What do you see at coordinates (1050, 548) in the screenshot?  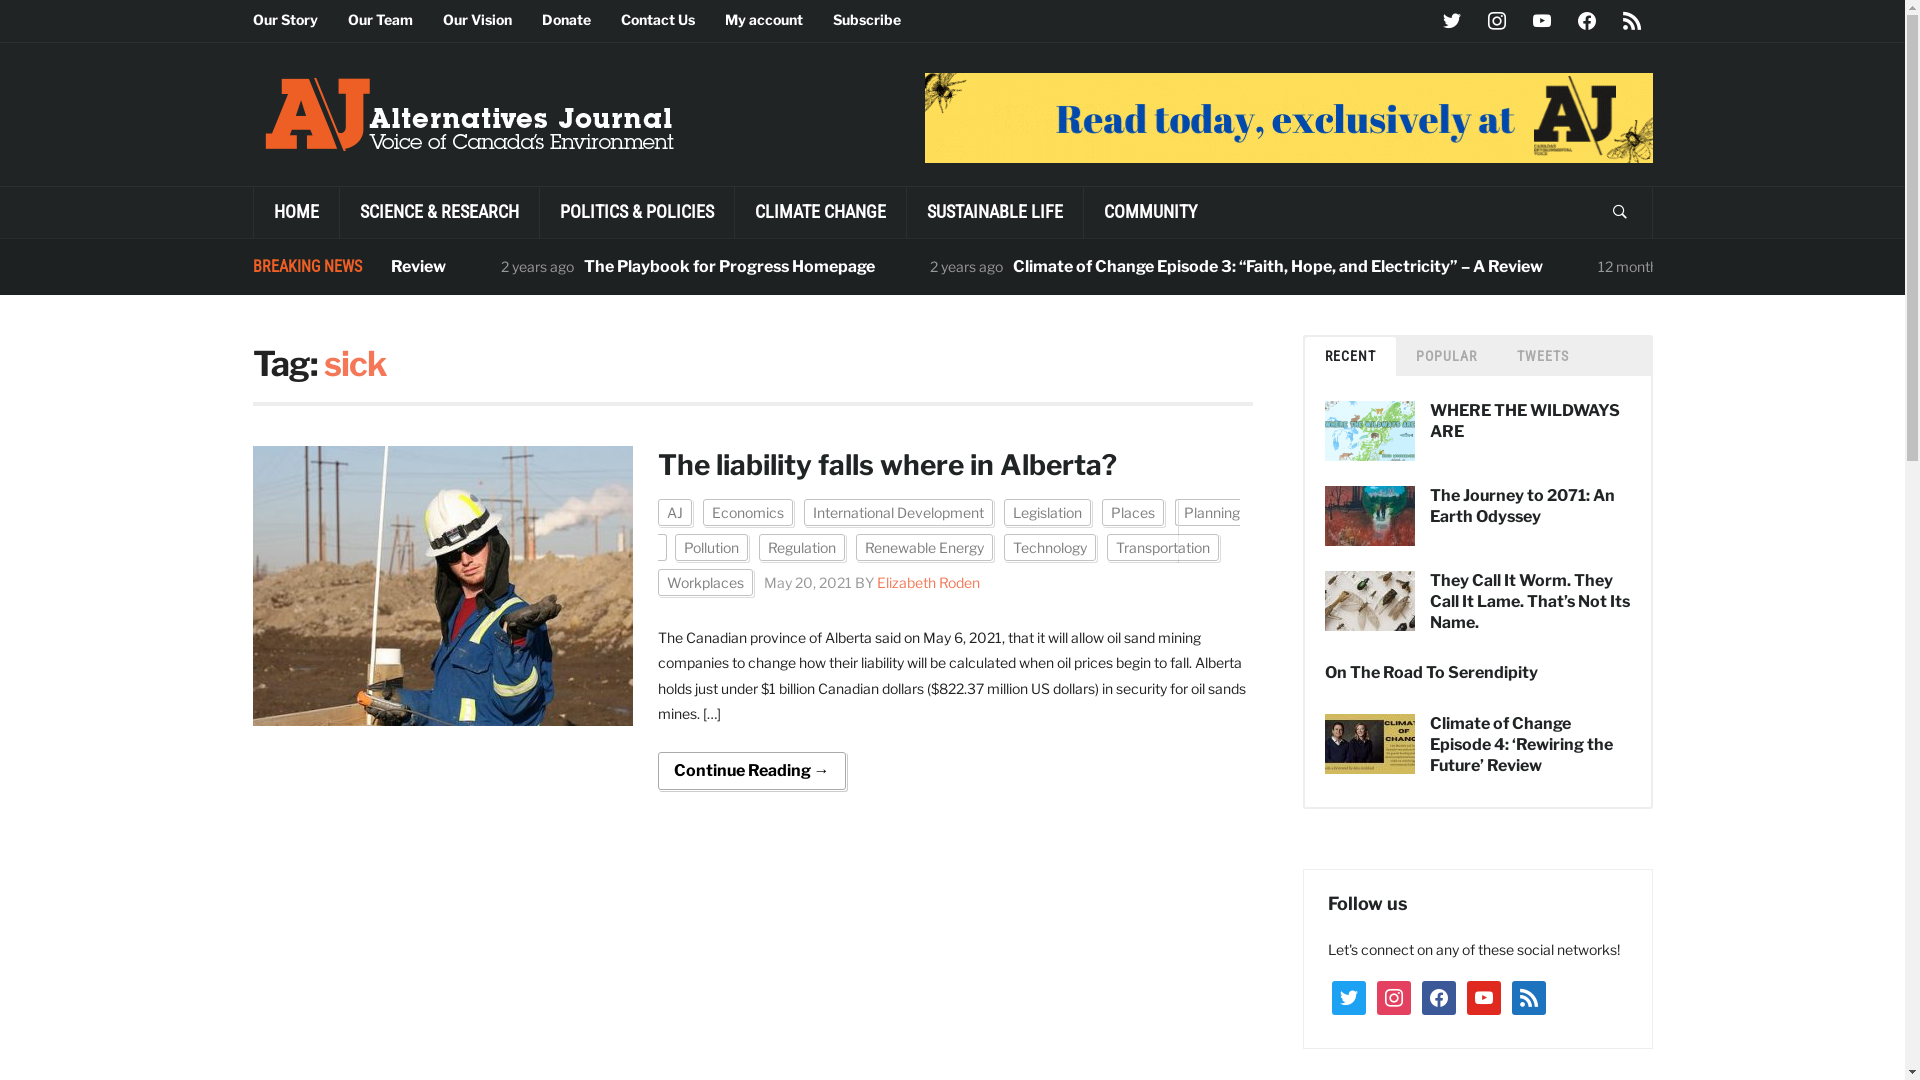 I see `Technology` at bounding box center [1050, 548].